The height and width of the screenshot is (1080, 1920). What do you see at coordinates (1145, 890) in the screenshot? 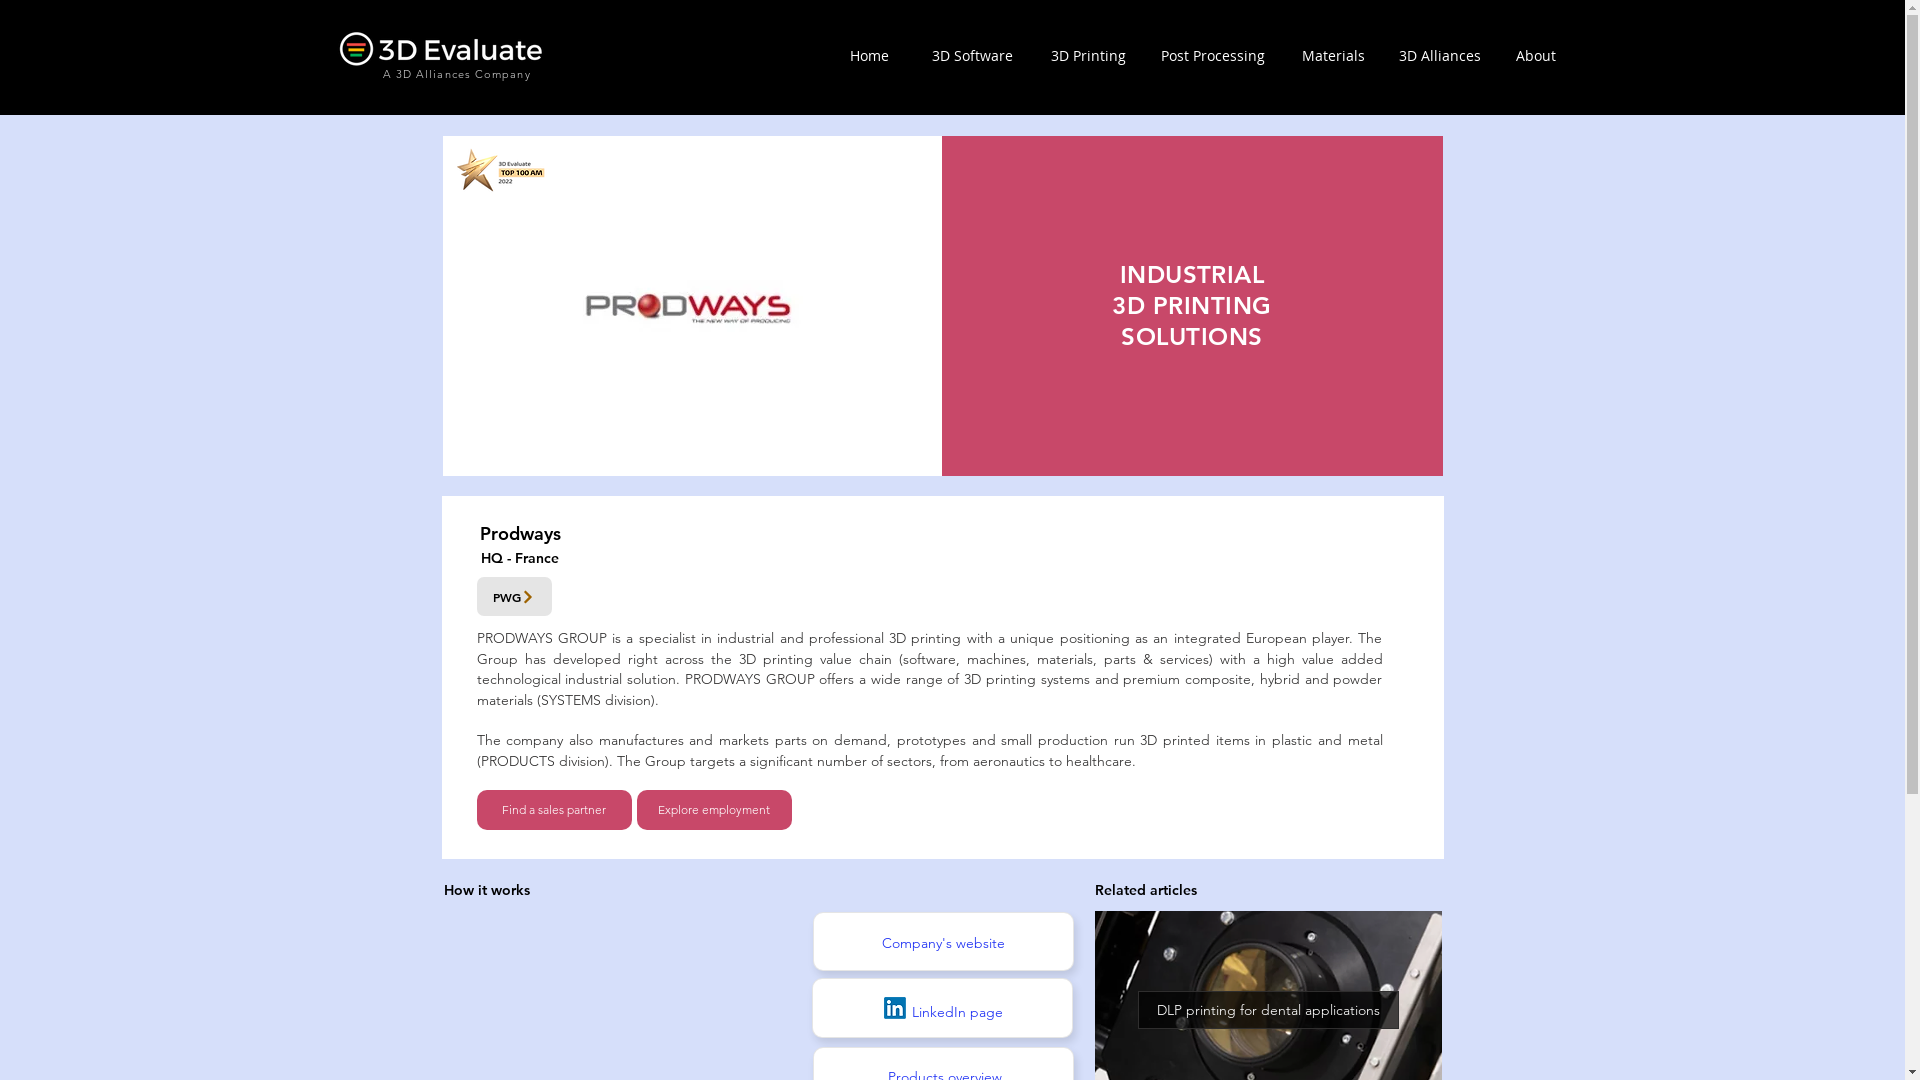
I see `Related articles` at bounding box center [1145, 890].